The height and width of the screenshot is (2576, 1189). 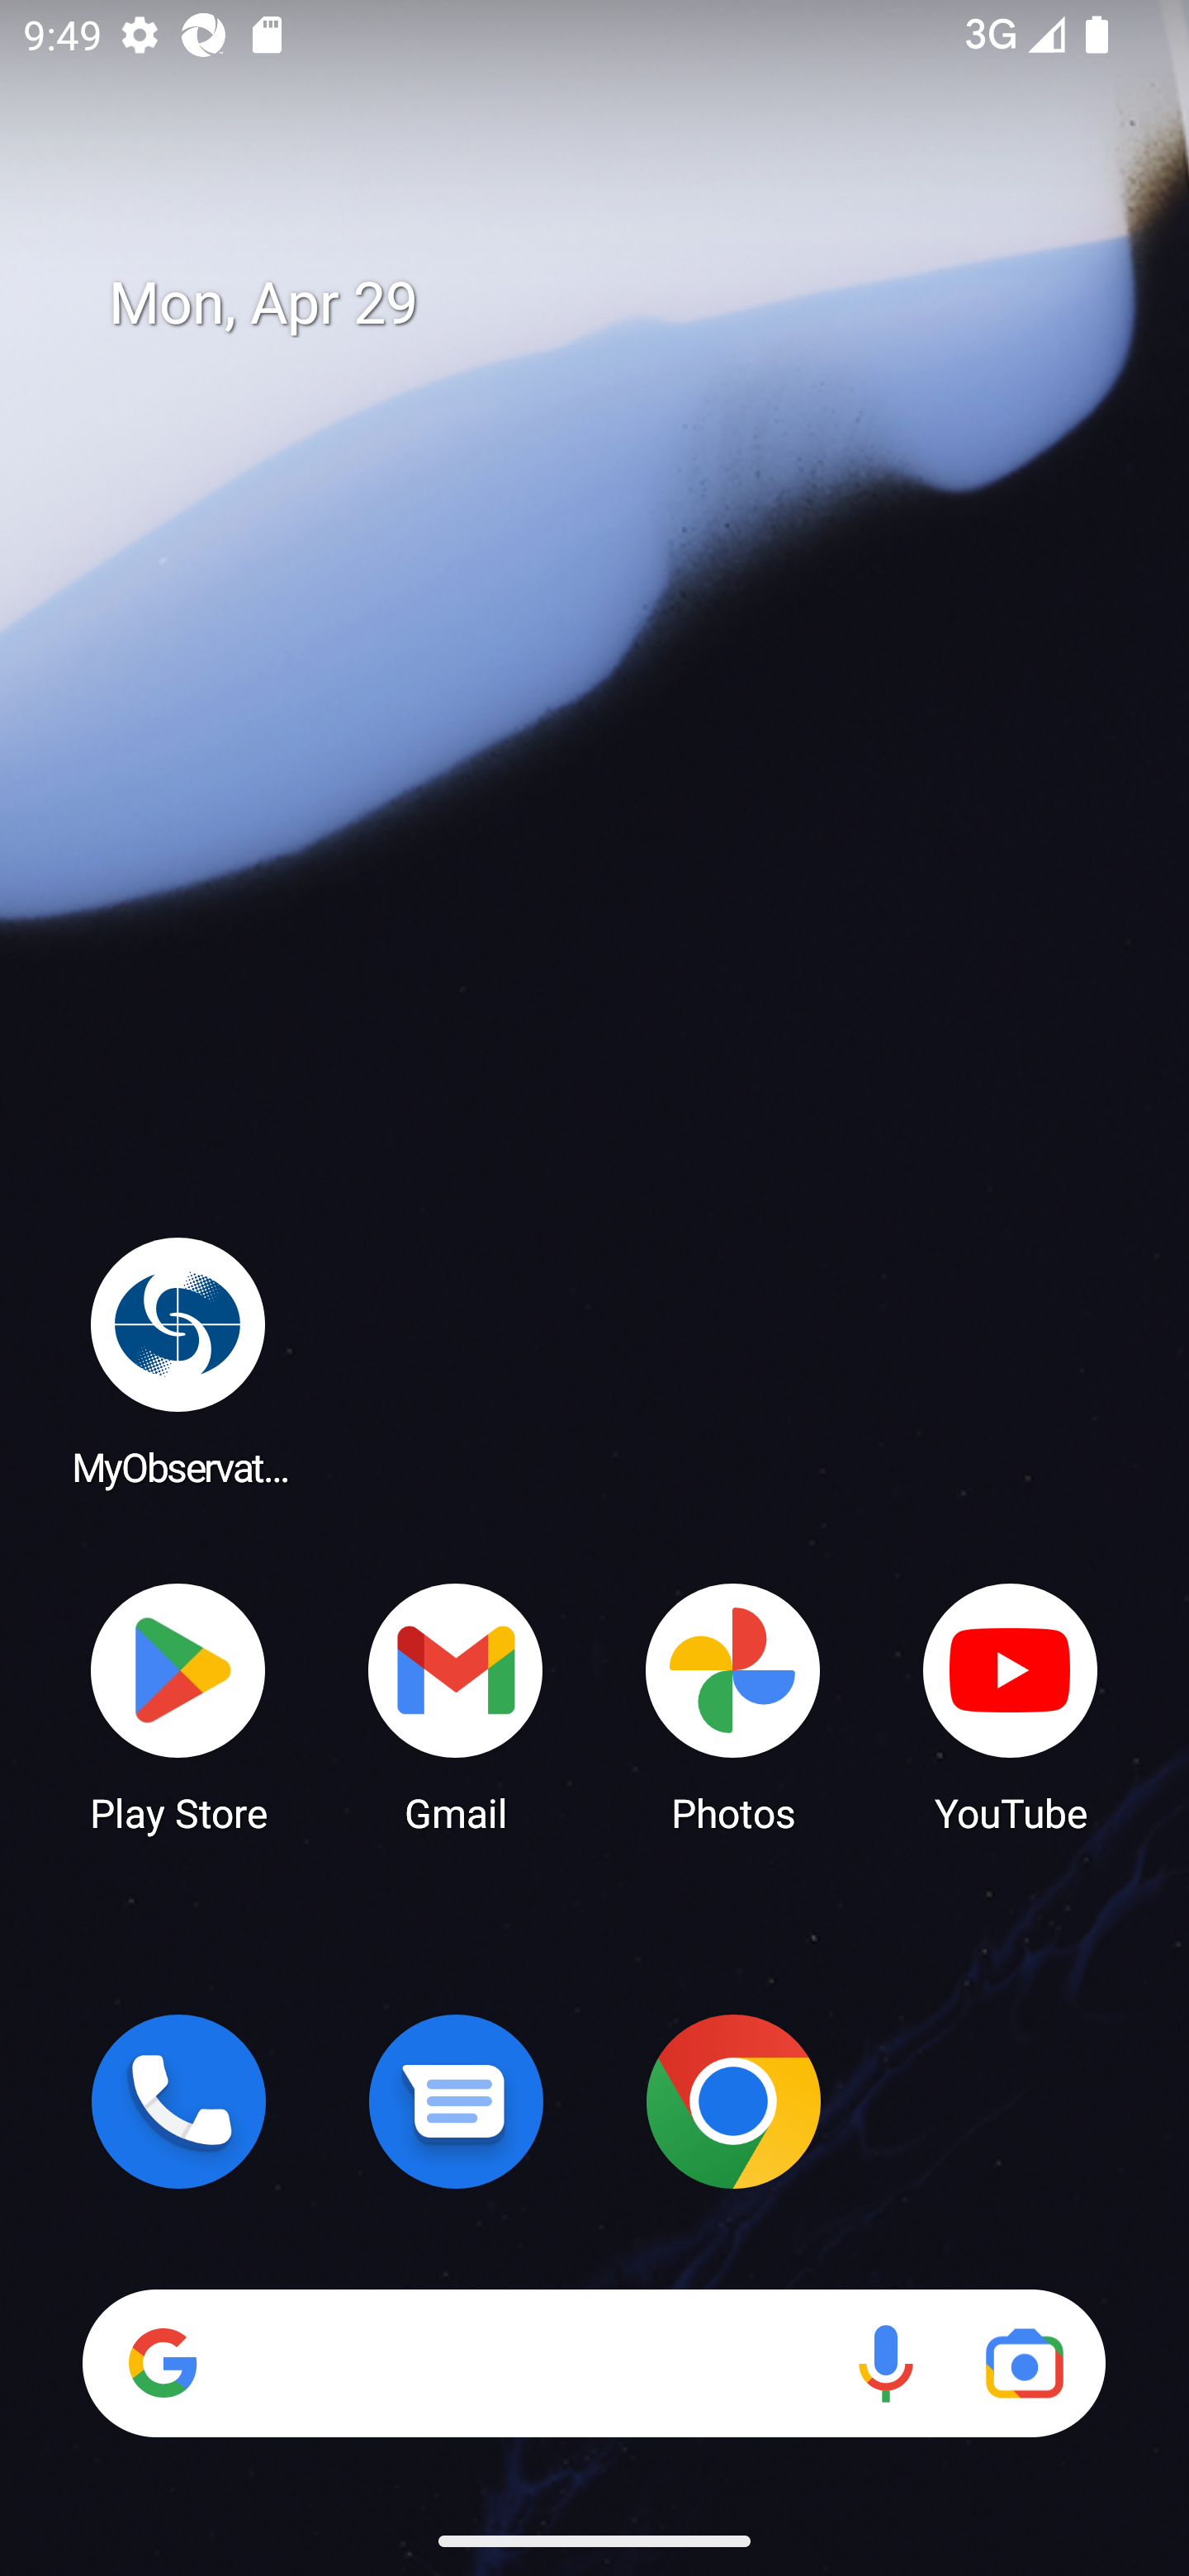 I want to click on Google Lens, so click(x=1024, y=2363).